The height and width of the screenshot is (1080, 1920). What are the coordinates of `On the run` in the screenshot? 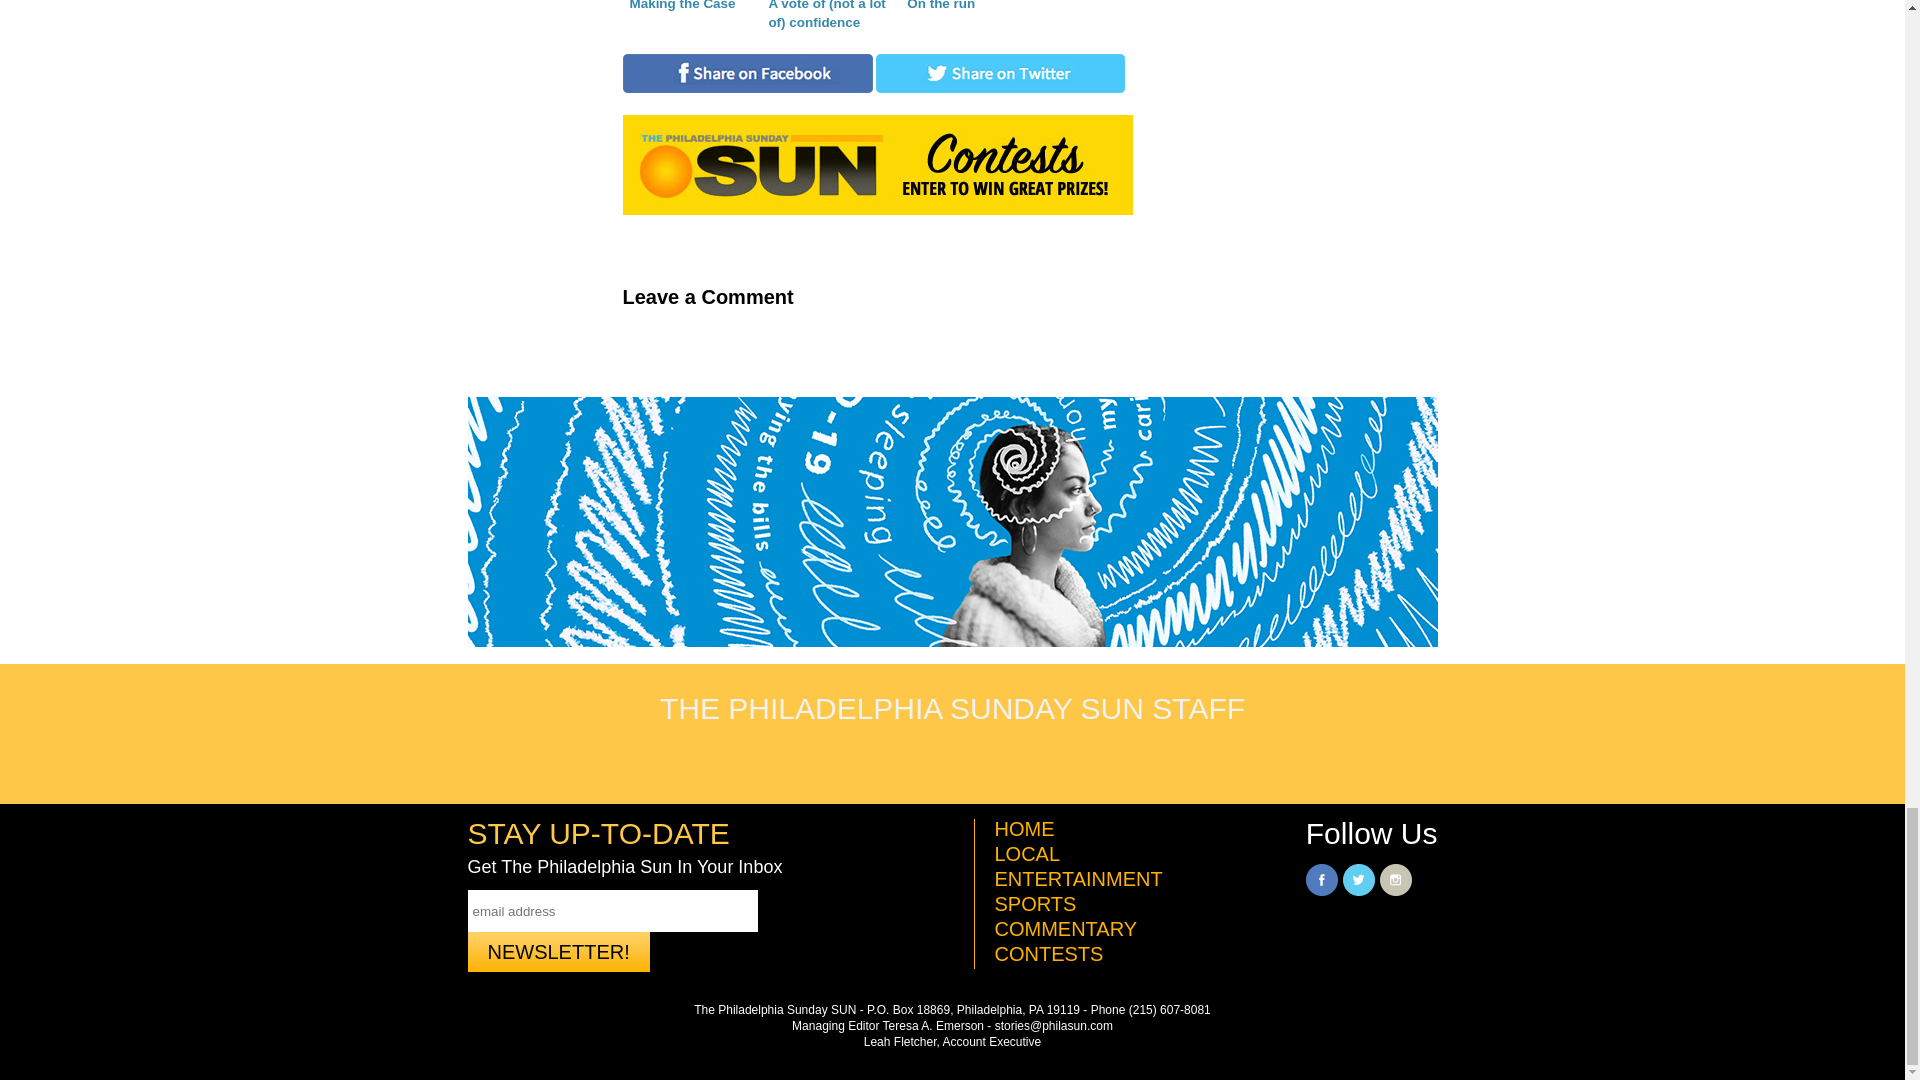 It's located at (964, 17).